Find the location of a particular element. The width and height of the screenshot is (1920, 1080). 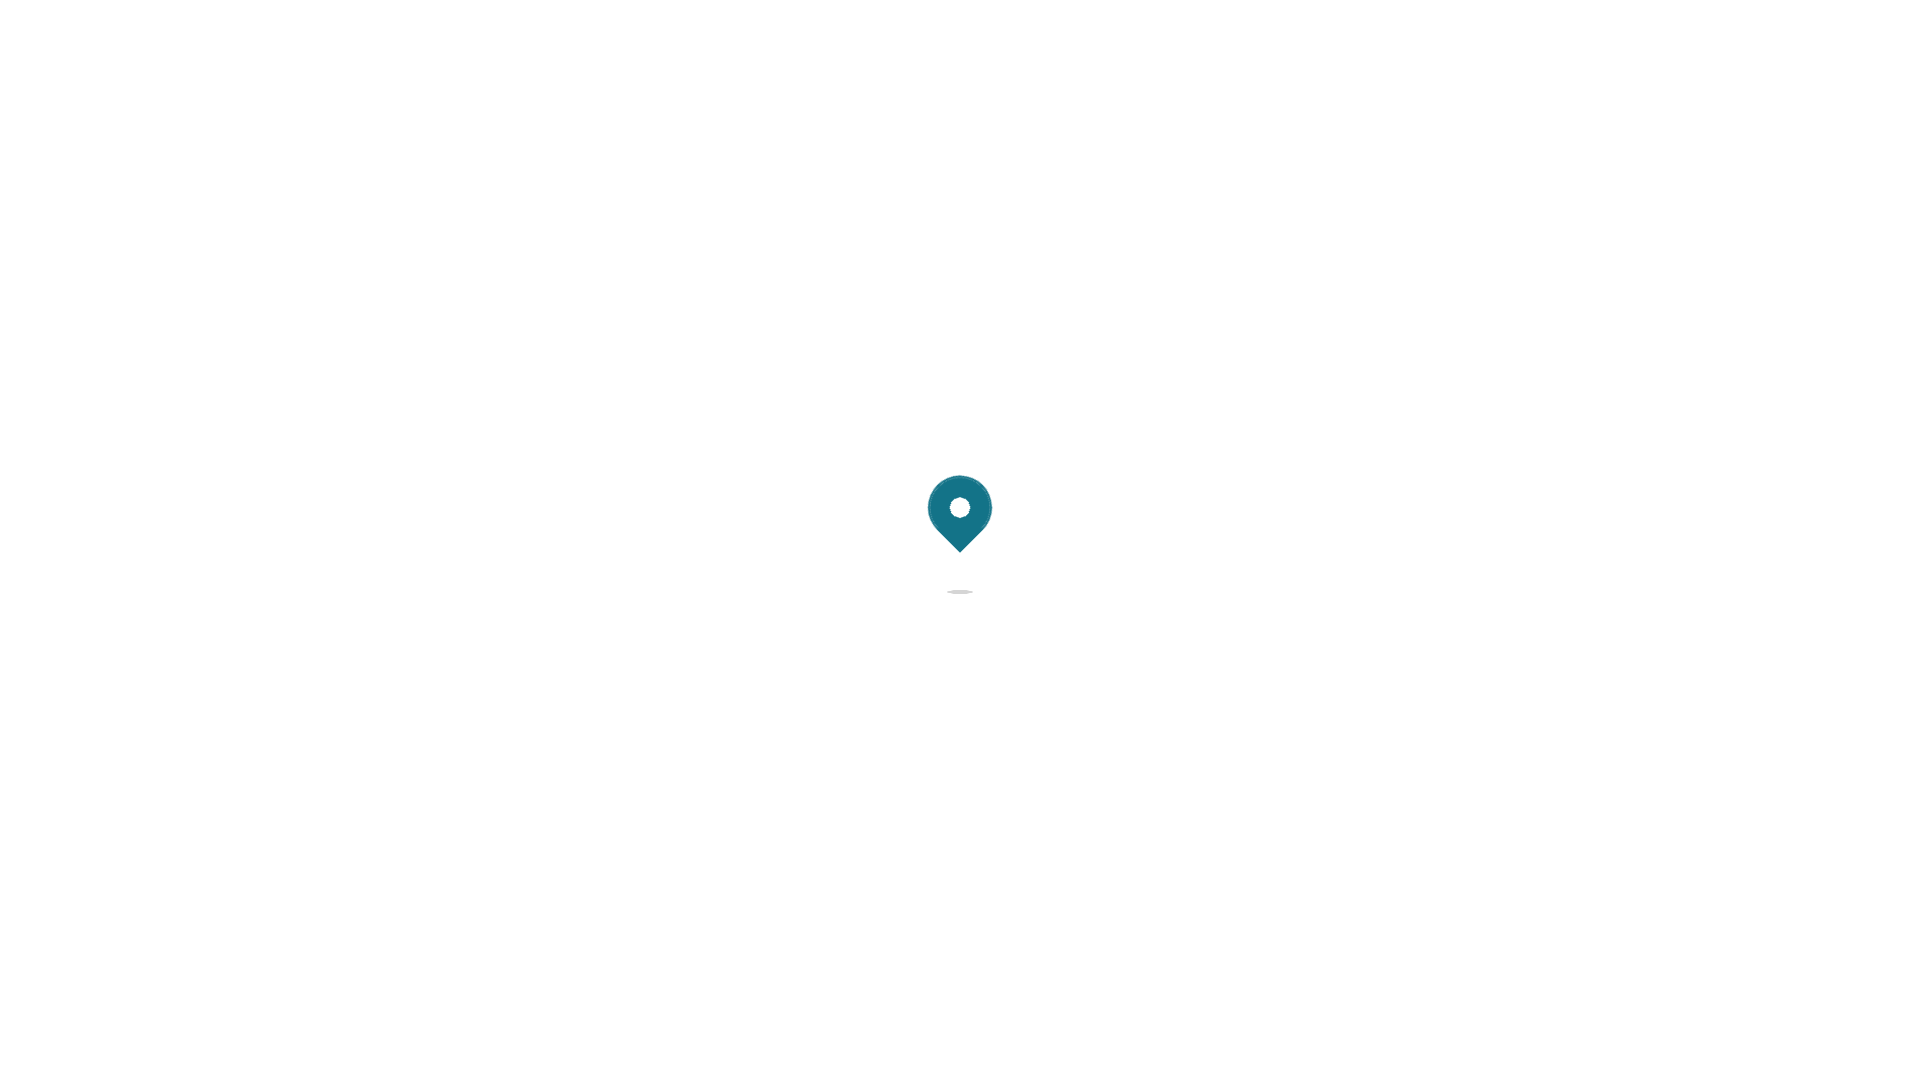

NOS SERVICES is located at coordinates (1586, 55).